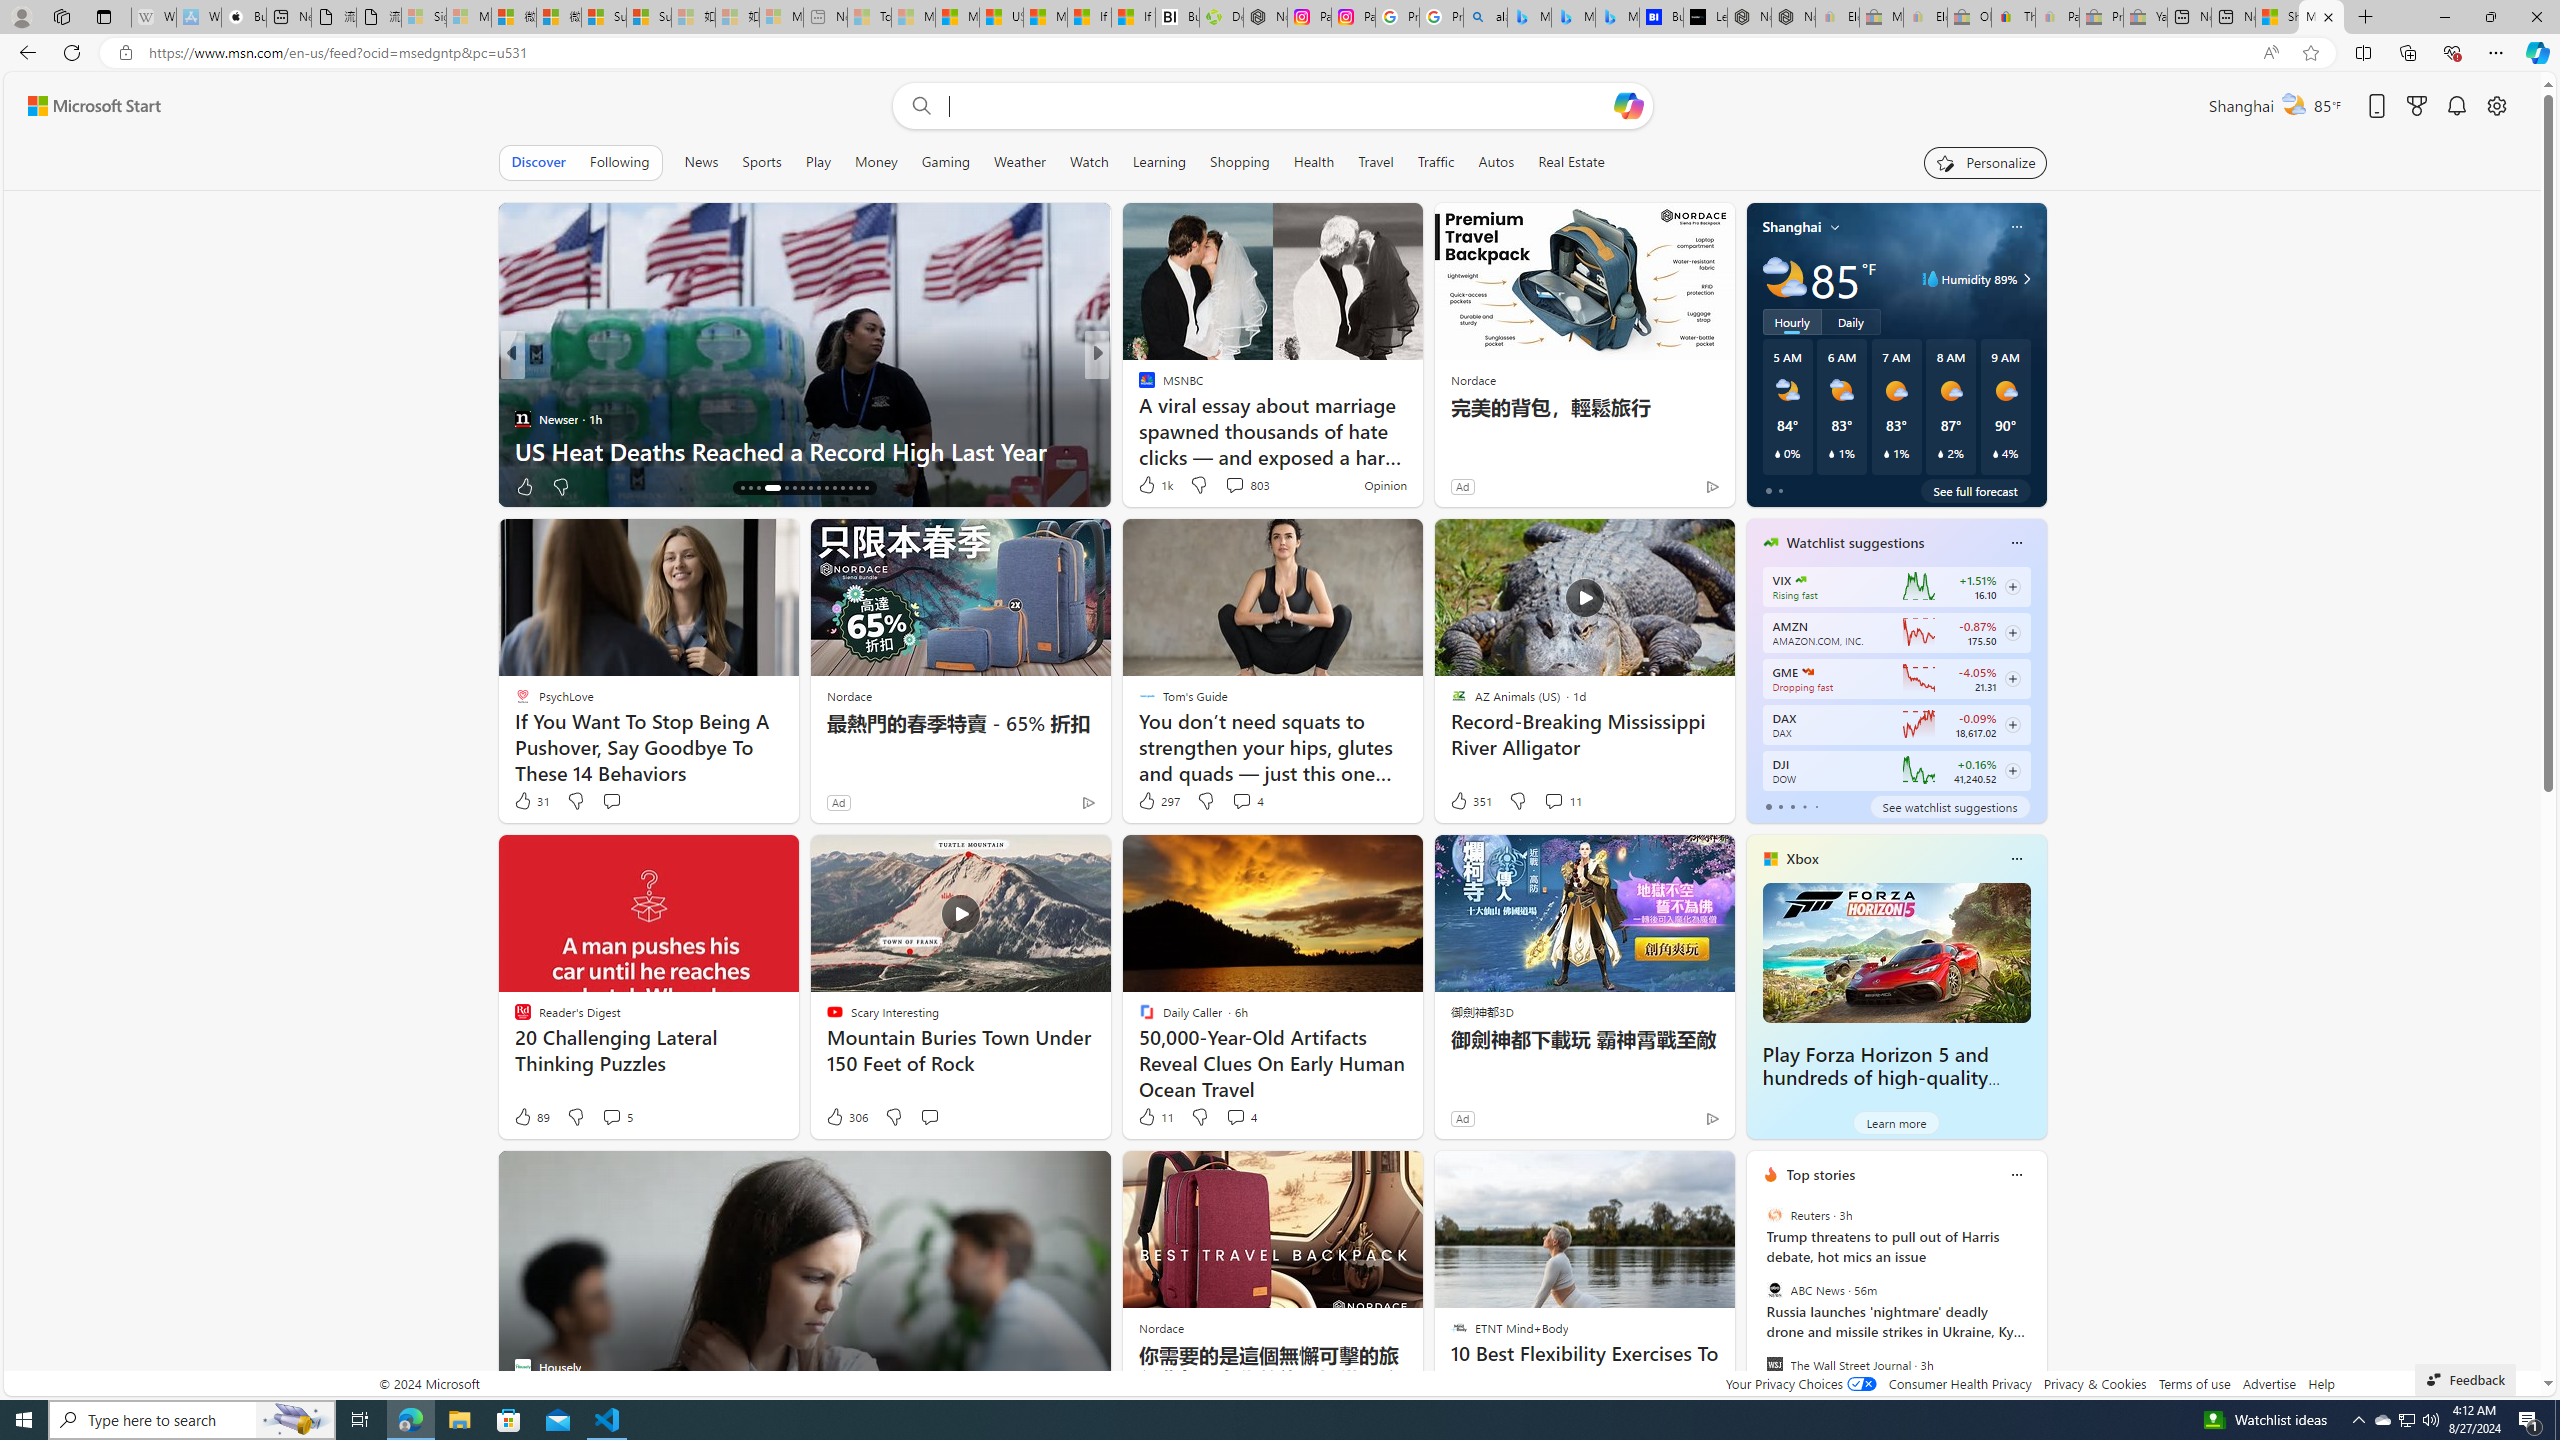 The width and height of the screenshot is (2560, 1440). What do you see at coordinates (1264, 17) in the screenshot?
I see `Nordace - Nordace Edin Collection` at bounding box center [1264, 17].